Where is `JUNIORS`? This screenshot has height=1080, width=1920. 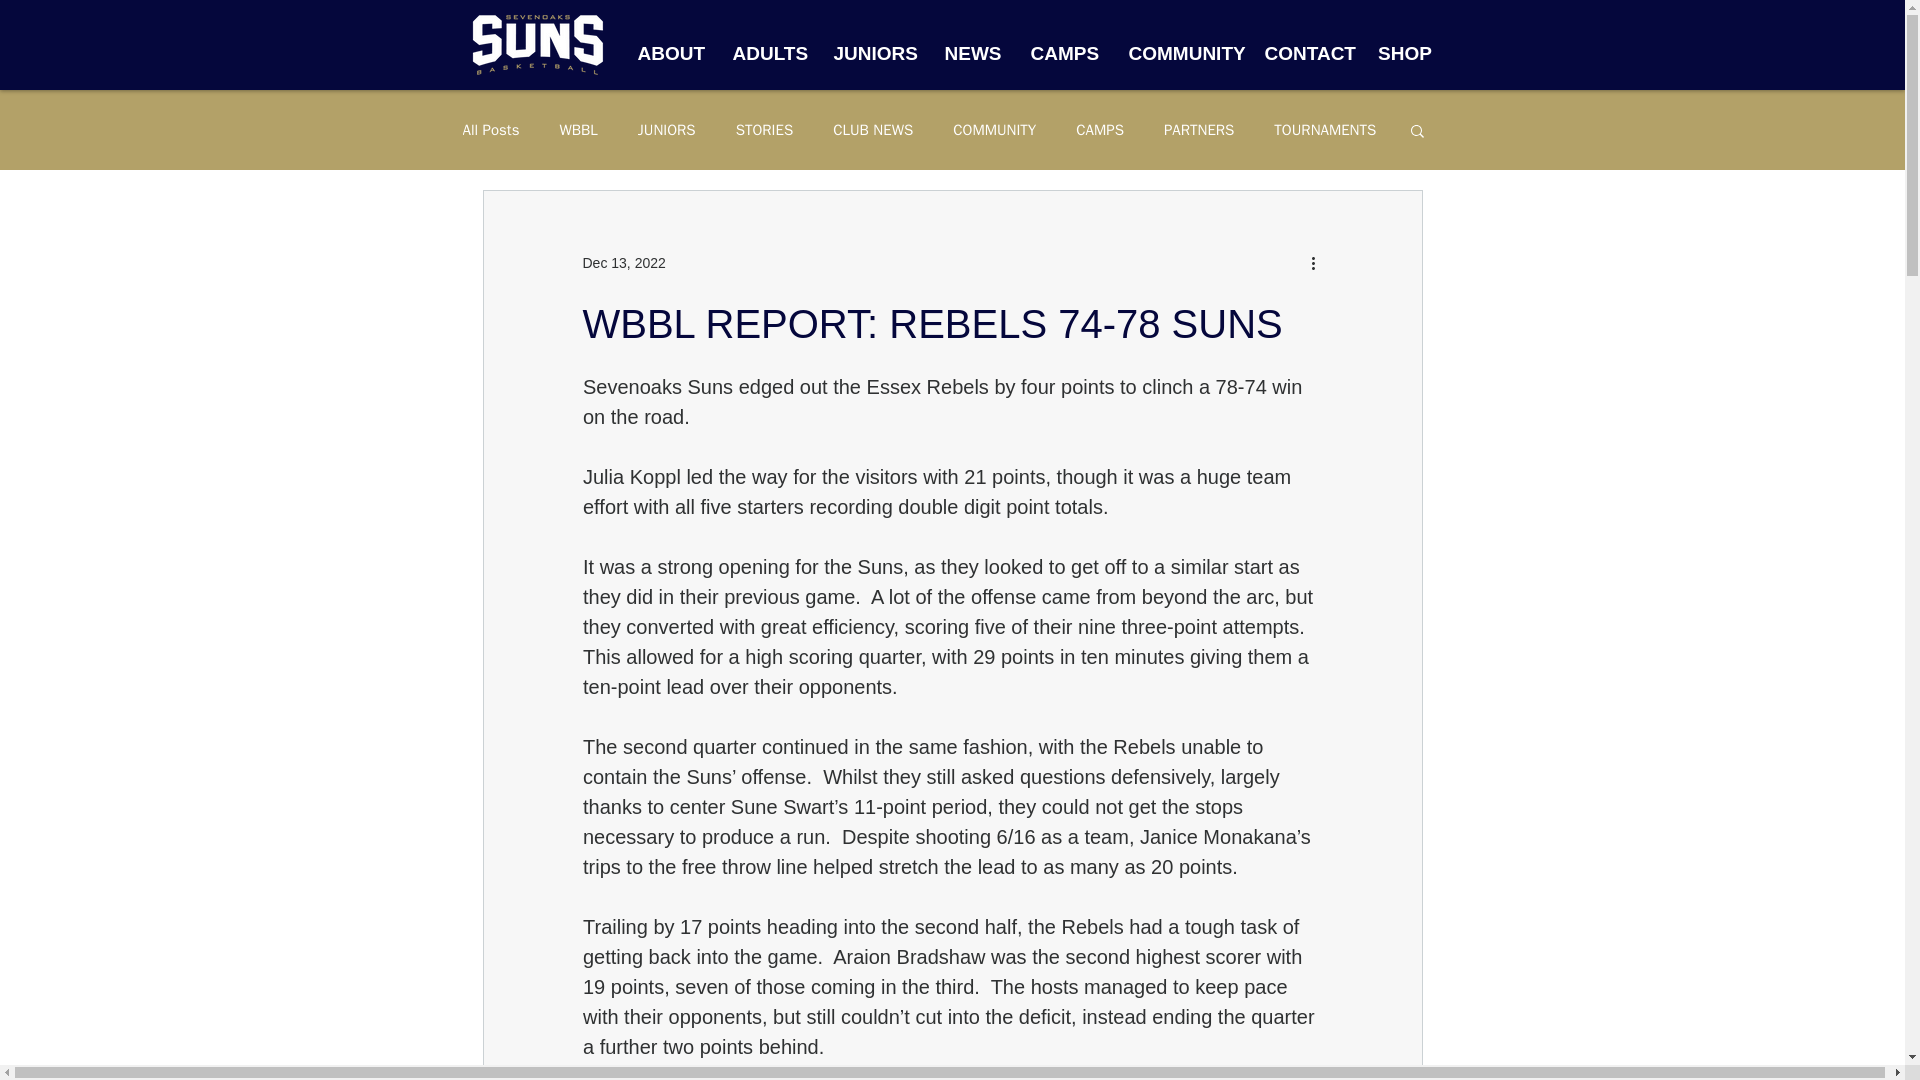 JUNIORS is located at coordinates (666, 129).